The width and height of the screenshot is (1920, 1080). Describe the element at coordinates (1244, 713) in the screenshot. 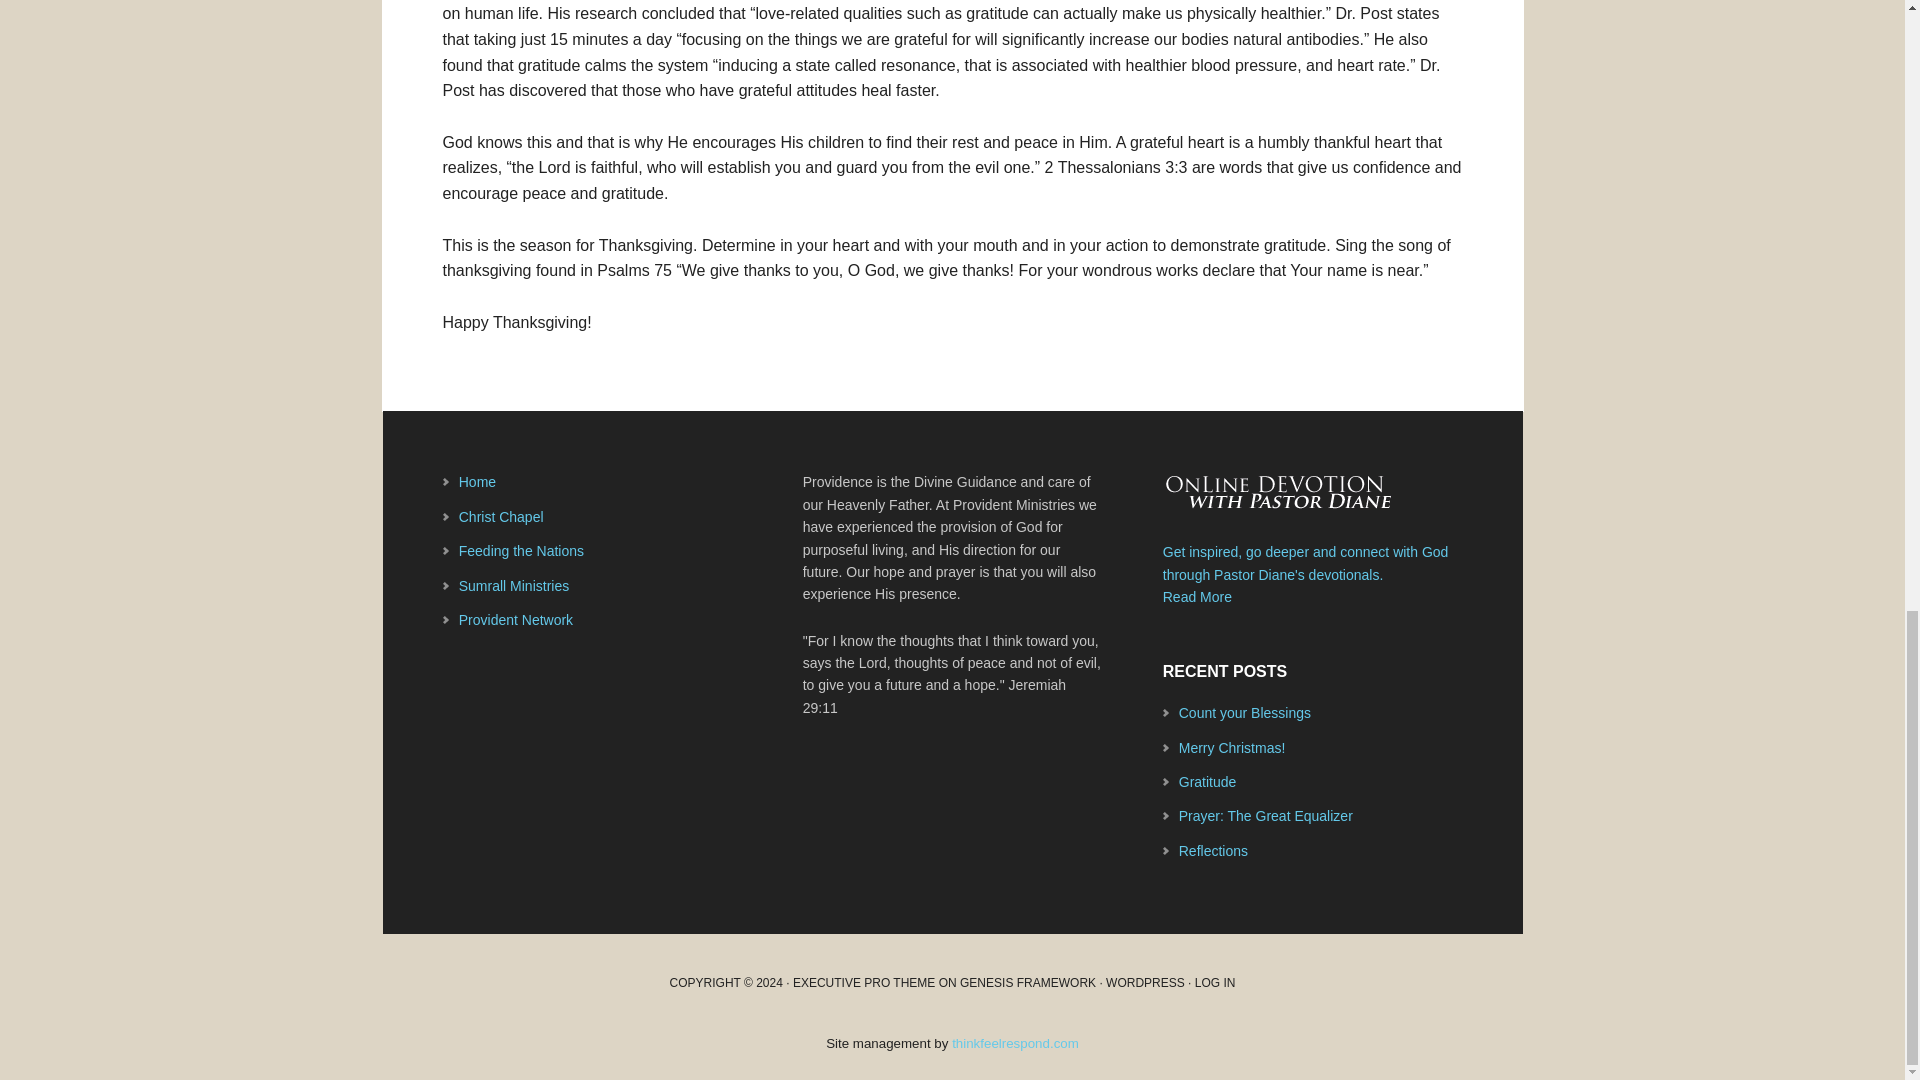

I see `Count your Blessings` at that location.